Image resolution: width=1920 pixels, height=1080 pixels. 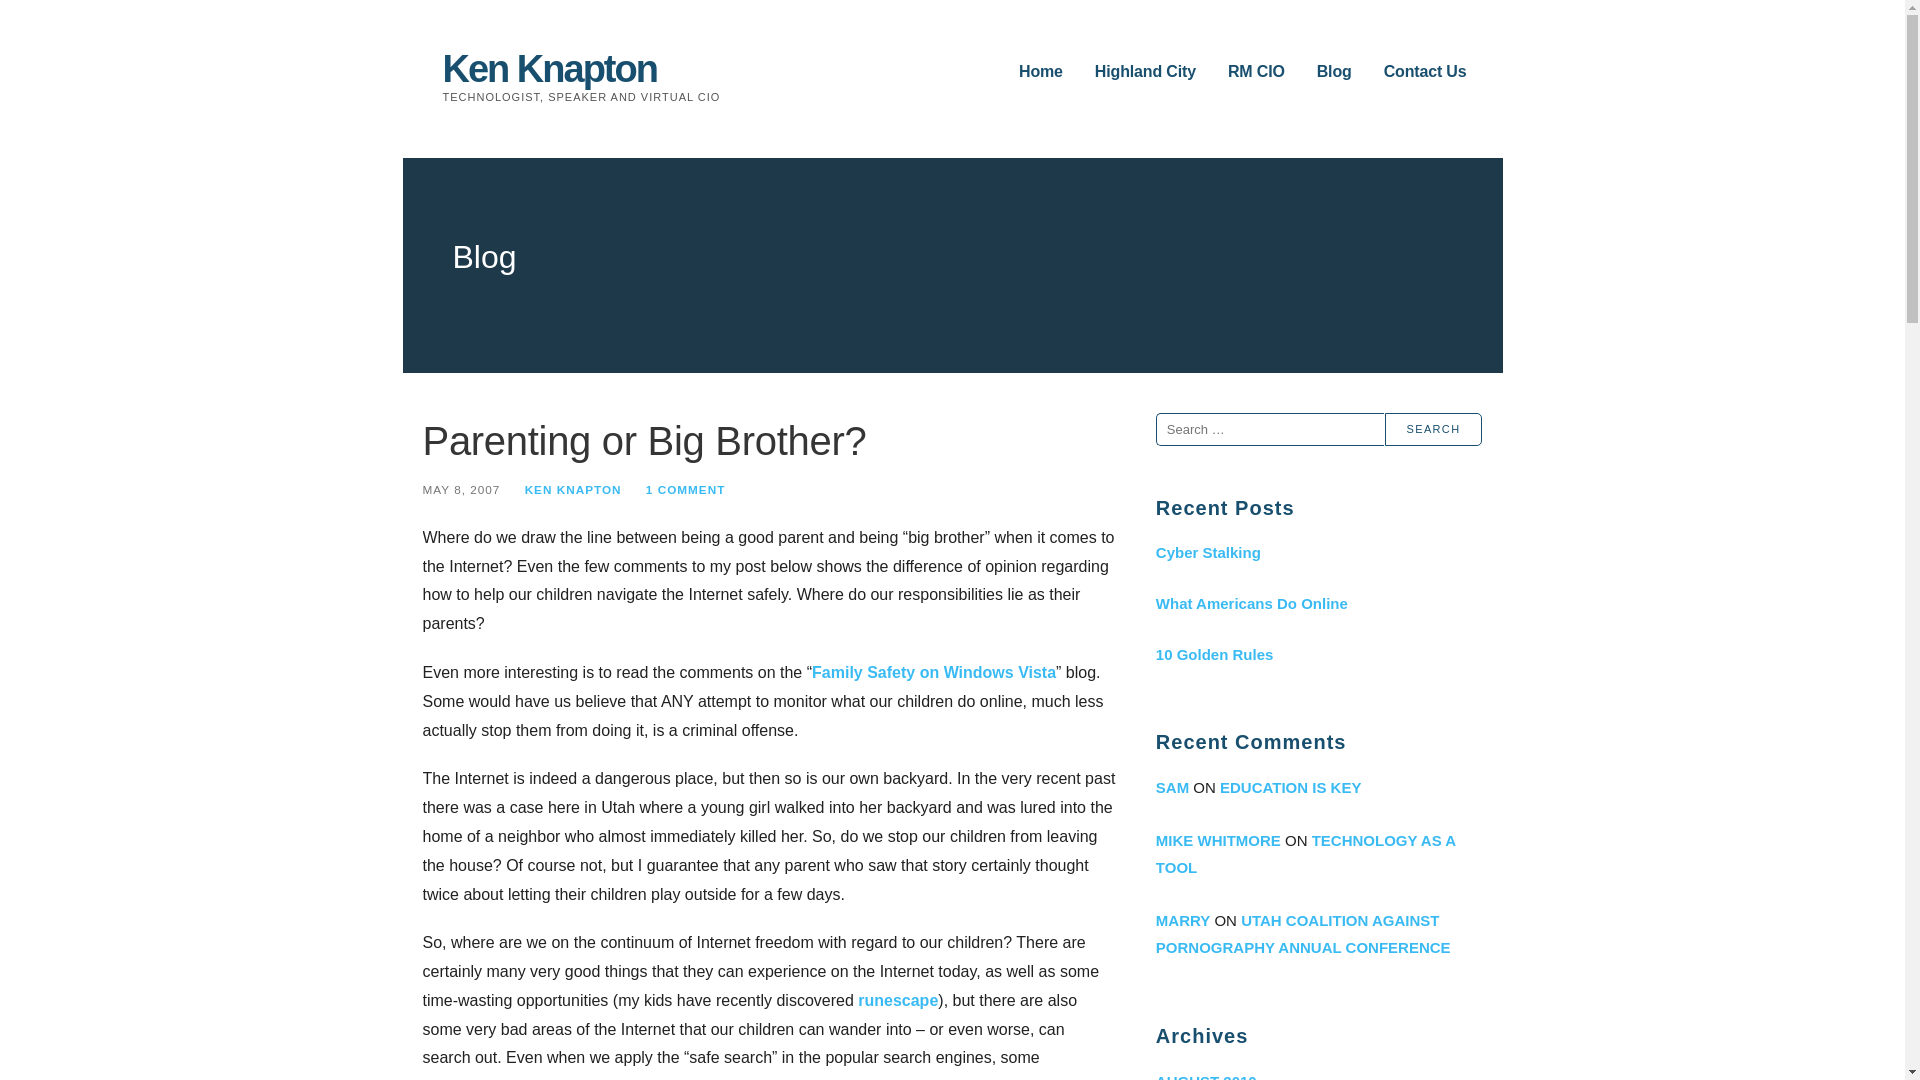 I want to click on UTAH COALITION AGAINST PORNOGRAPHY ANNUAL CONFERENCE, so click(x=1303, y=933).